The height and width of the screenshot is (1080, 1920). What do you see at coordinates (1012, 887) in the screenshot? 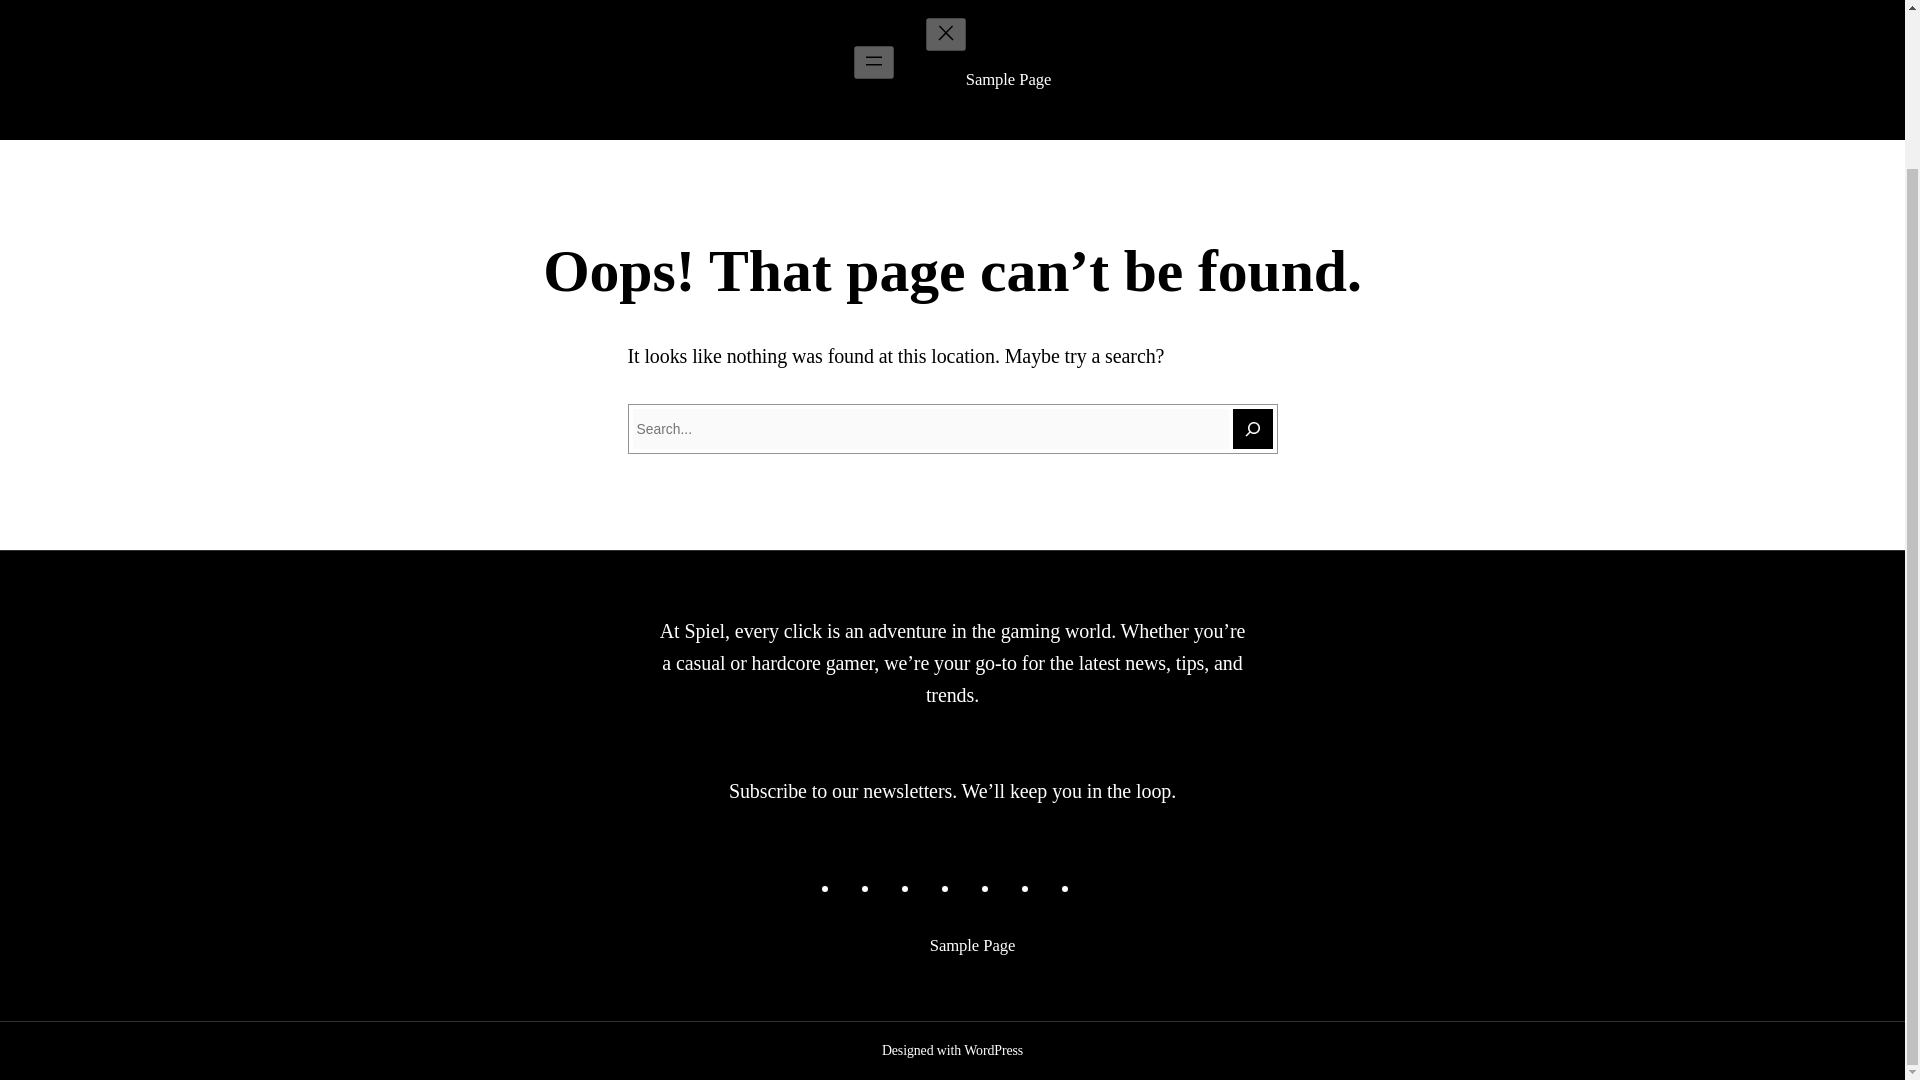
I see `YouTube` at bounding box center [1012, 887].